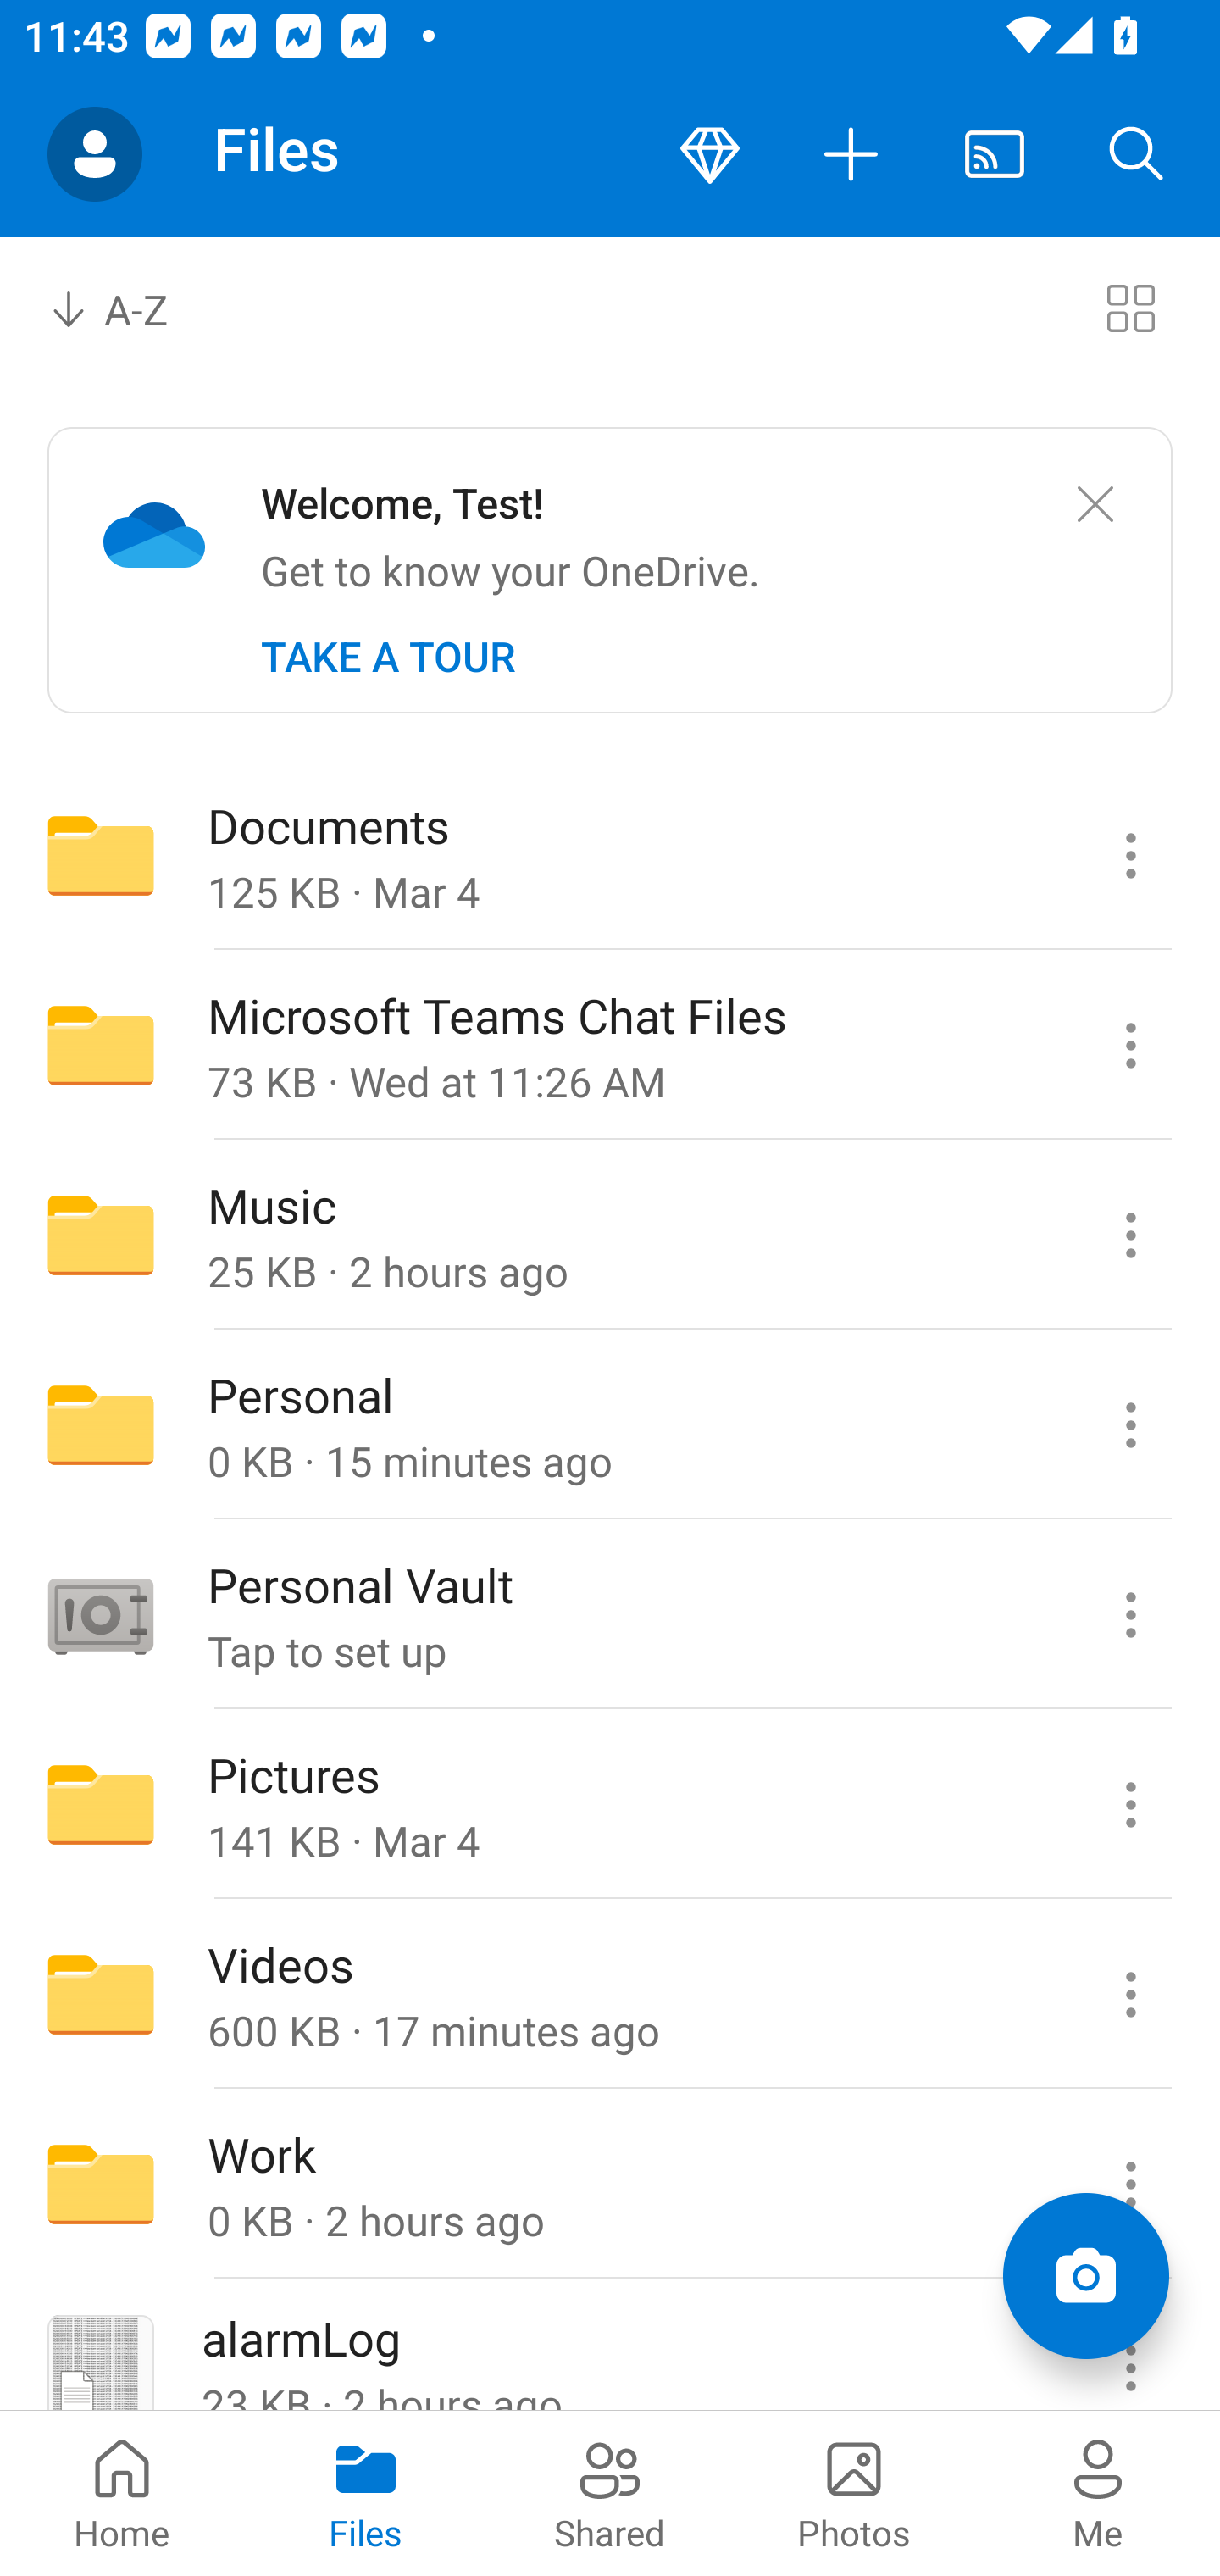 The height and width of the screenshot is (2576, 1220). I want to click on TAKE A TOUR, so click(388, 657).